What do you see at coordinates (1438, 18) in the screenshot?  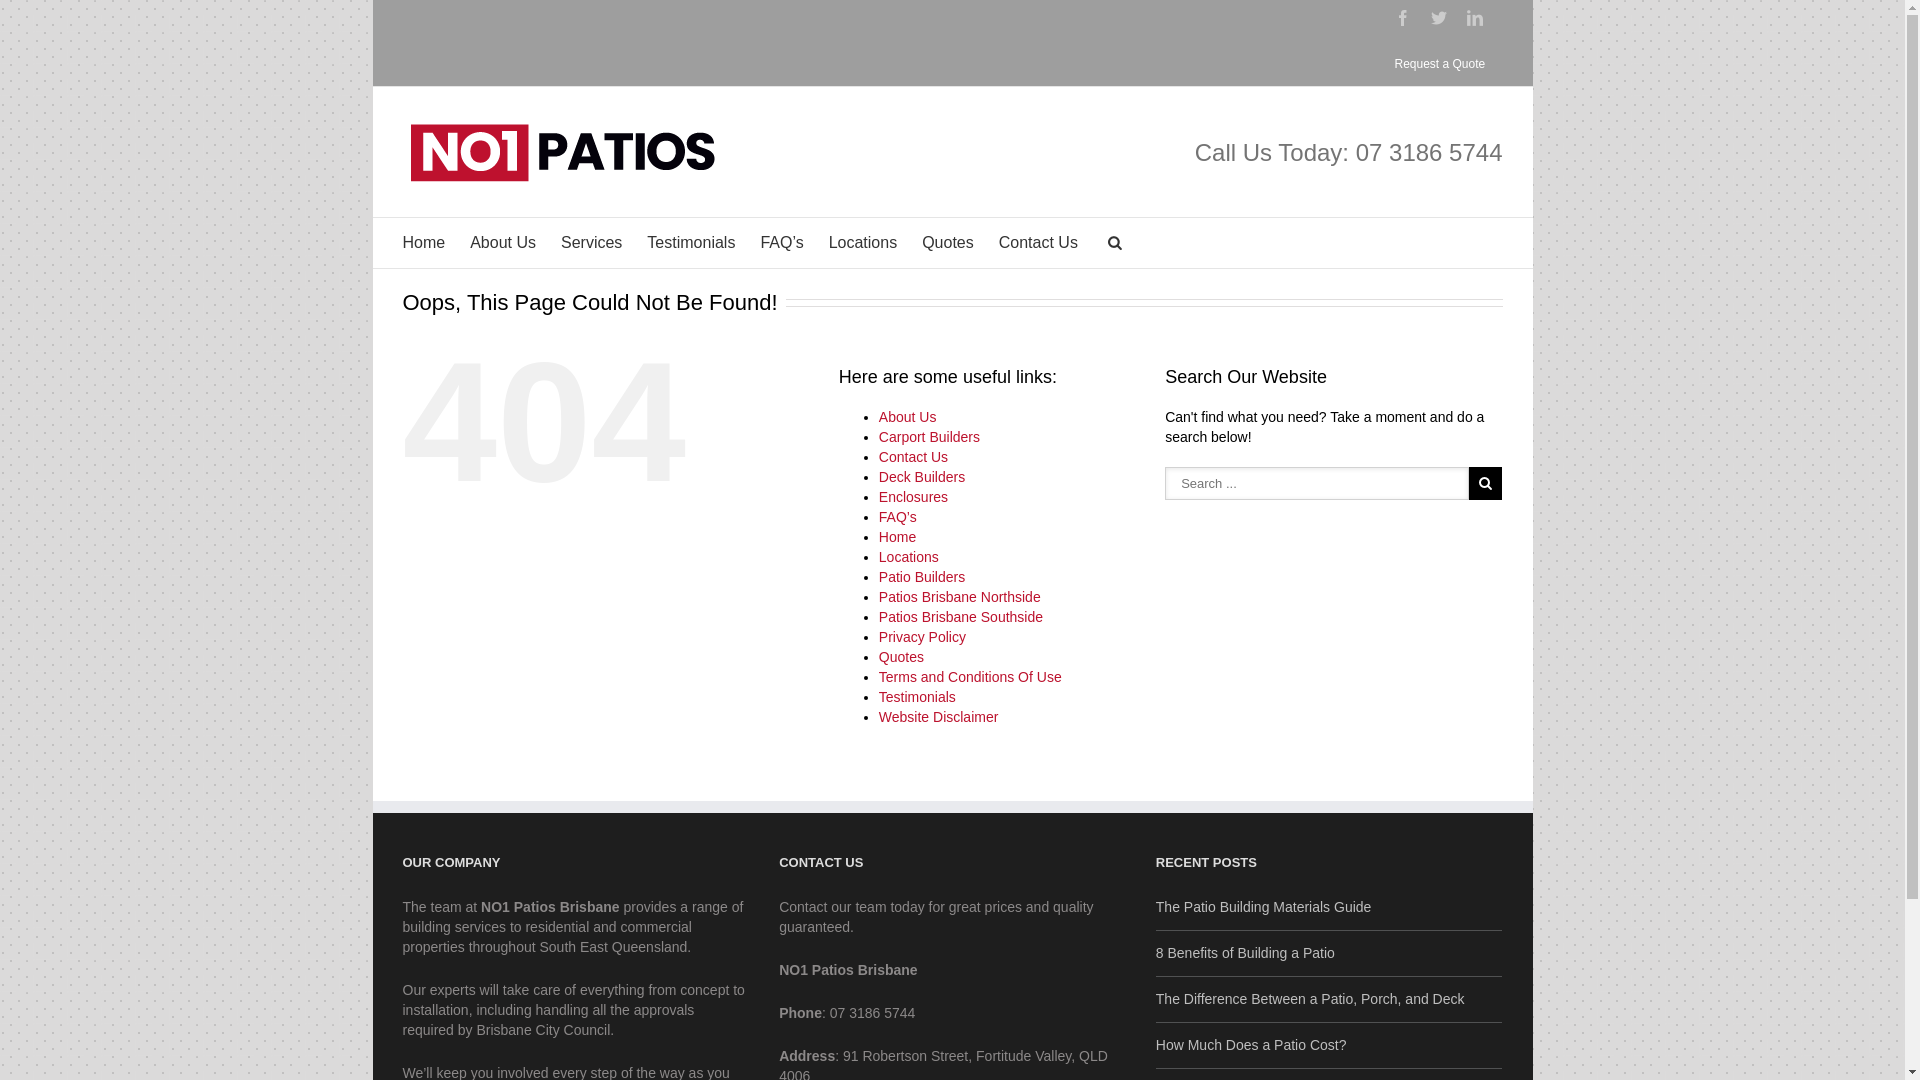 I see `Twitter` at bounding box center [1438, 18].